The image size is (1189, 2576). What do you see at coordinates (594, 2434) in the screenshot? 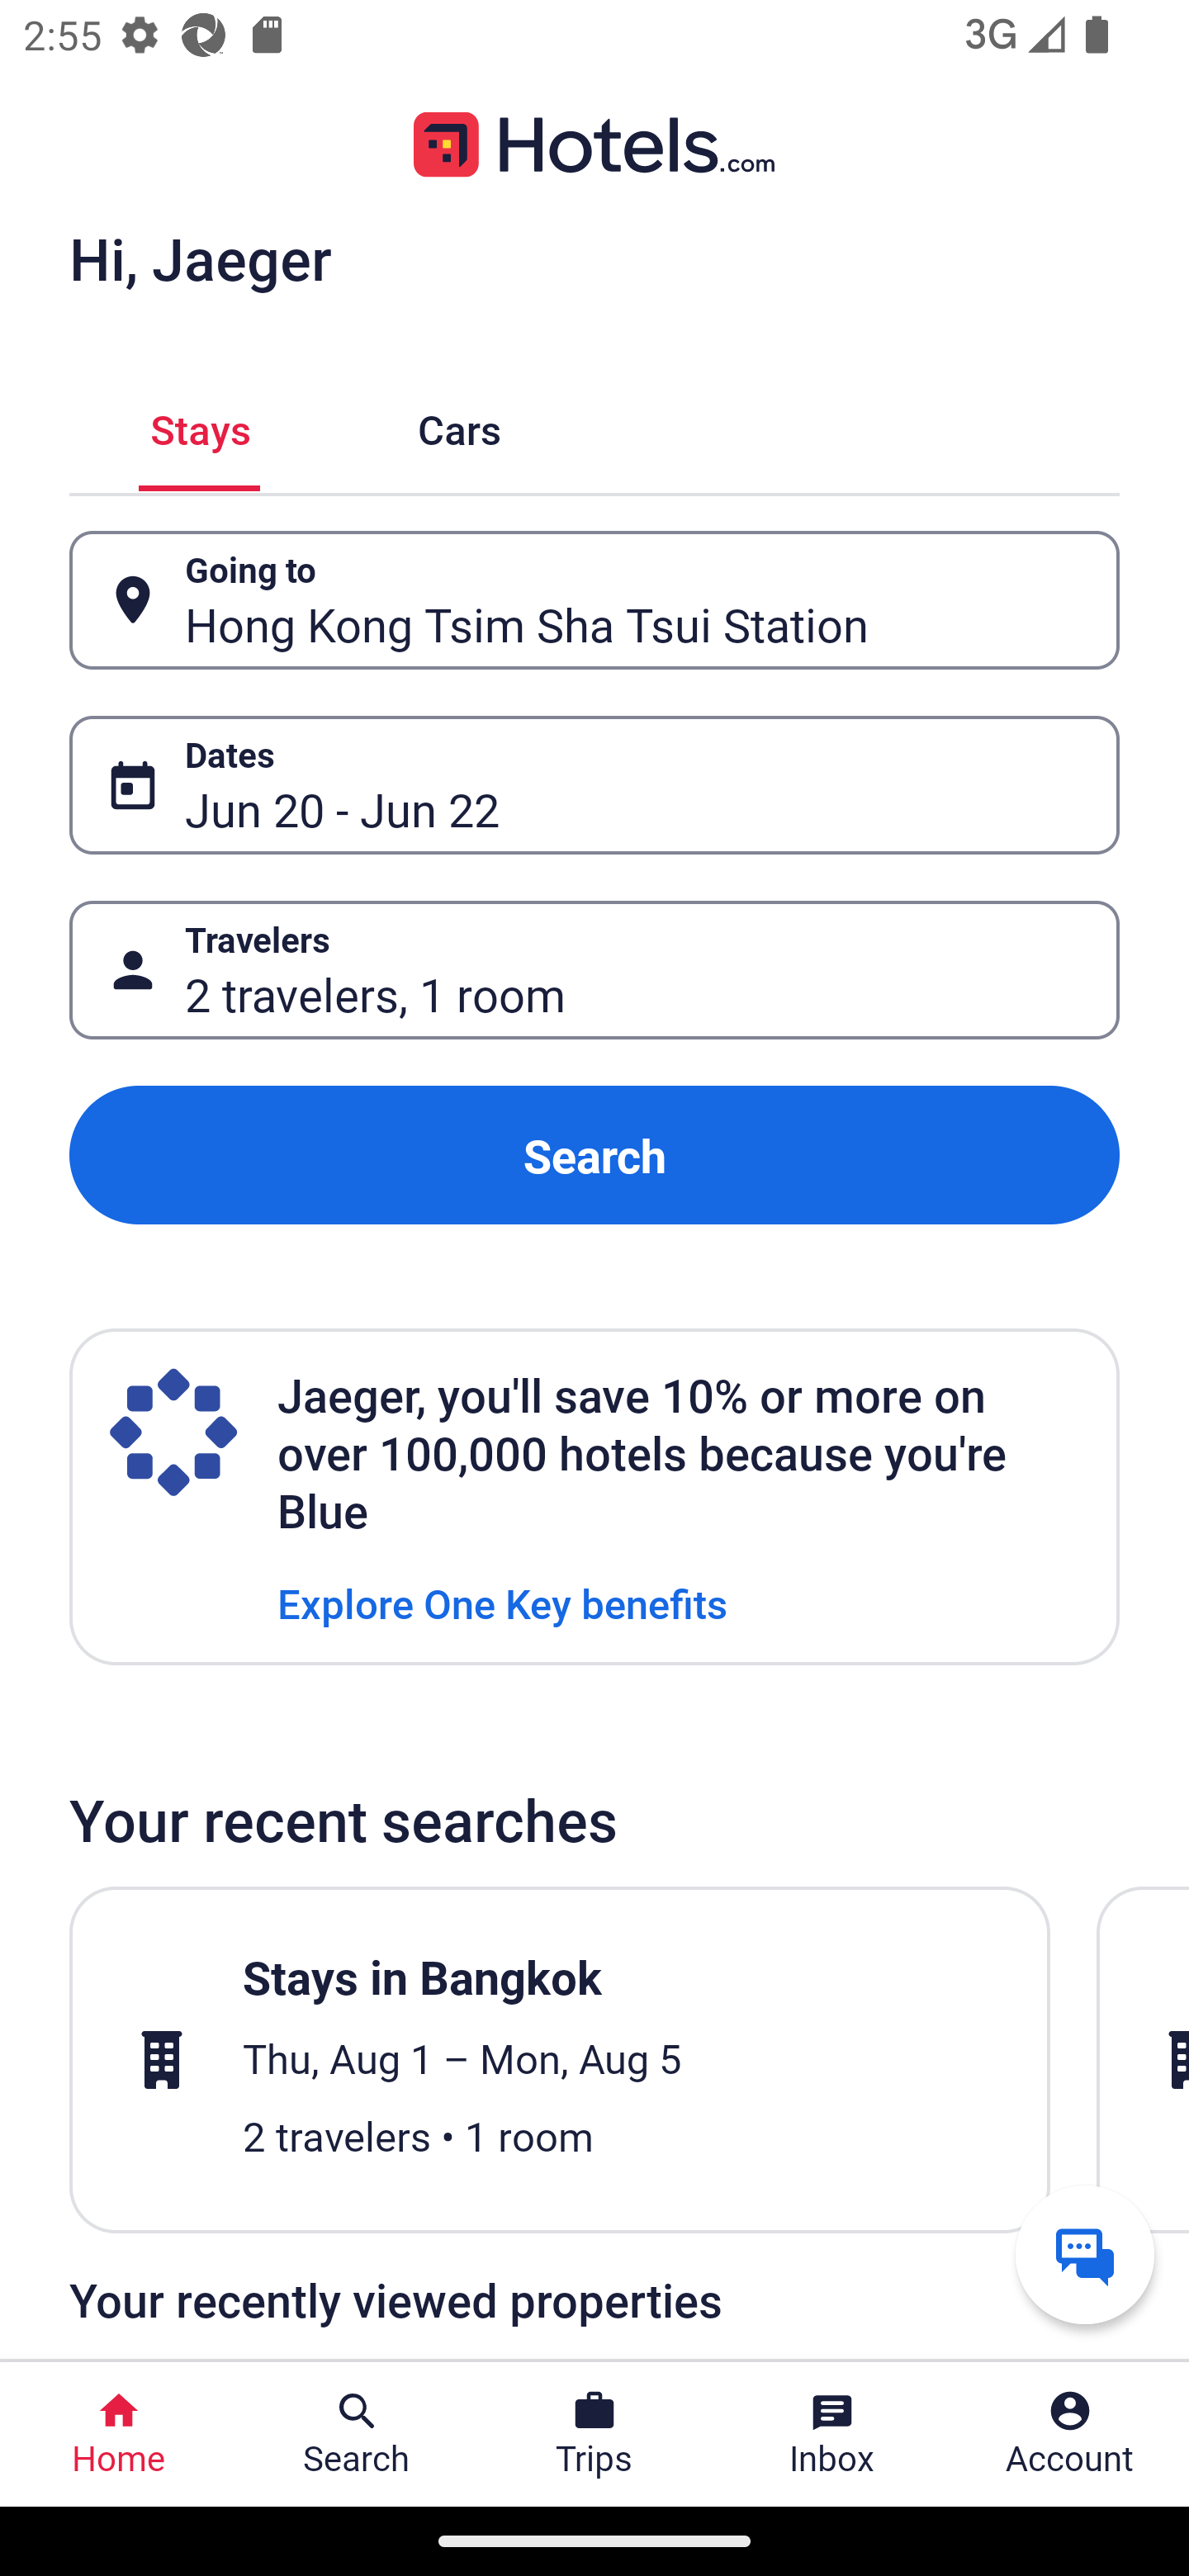
I see `Trips Trips Button` at bounding box center [594, 2434].